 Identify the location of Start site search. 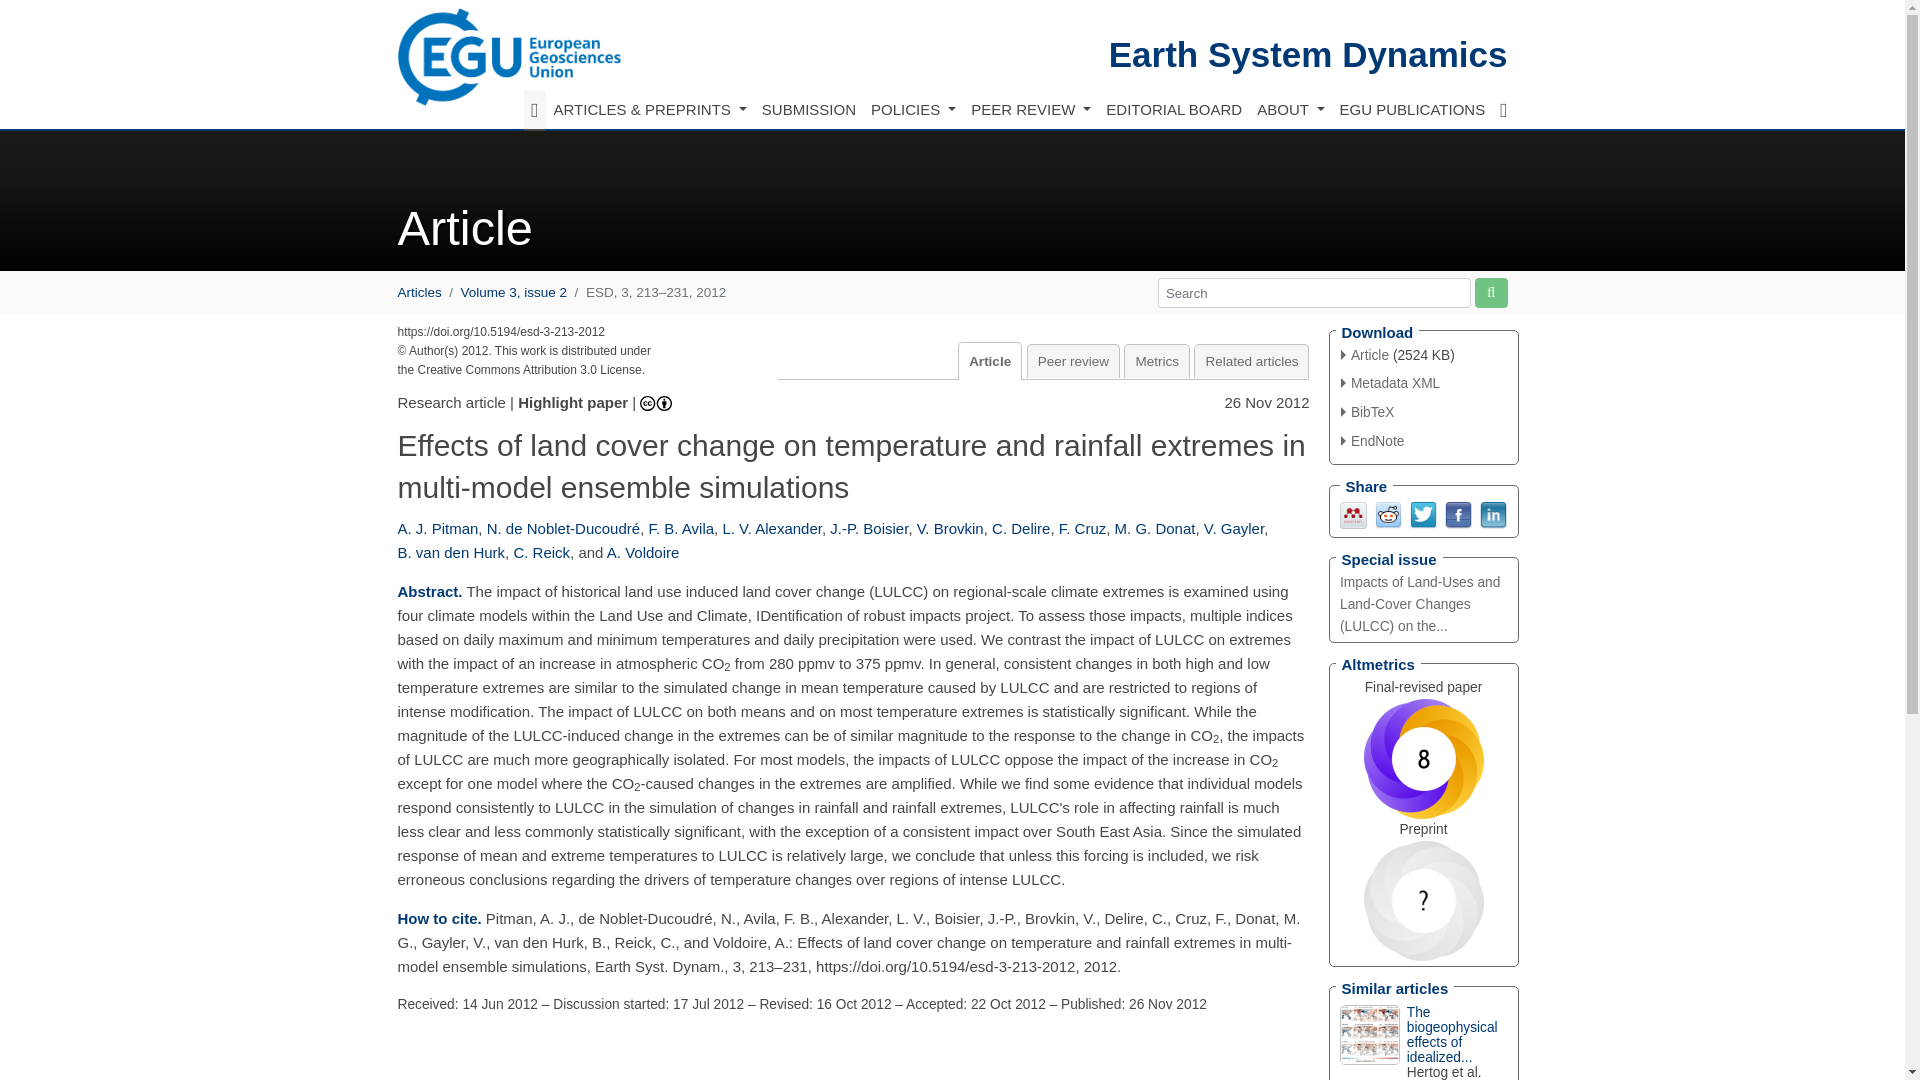
(1490, 292).